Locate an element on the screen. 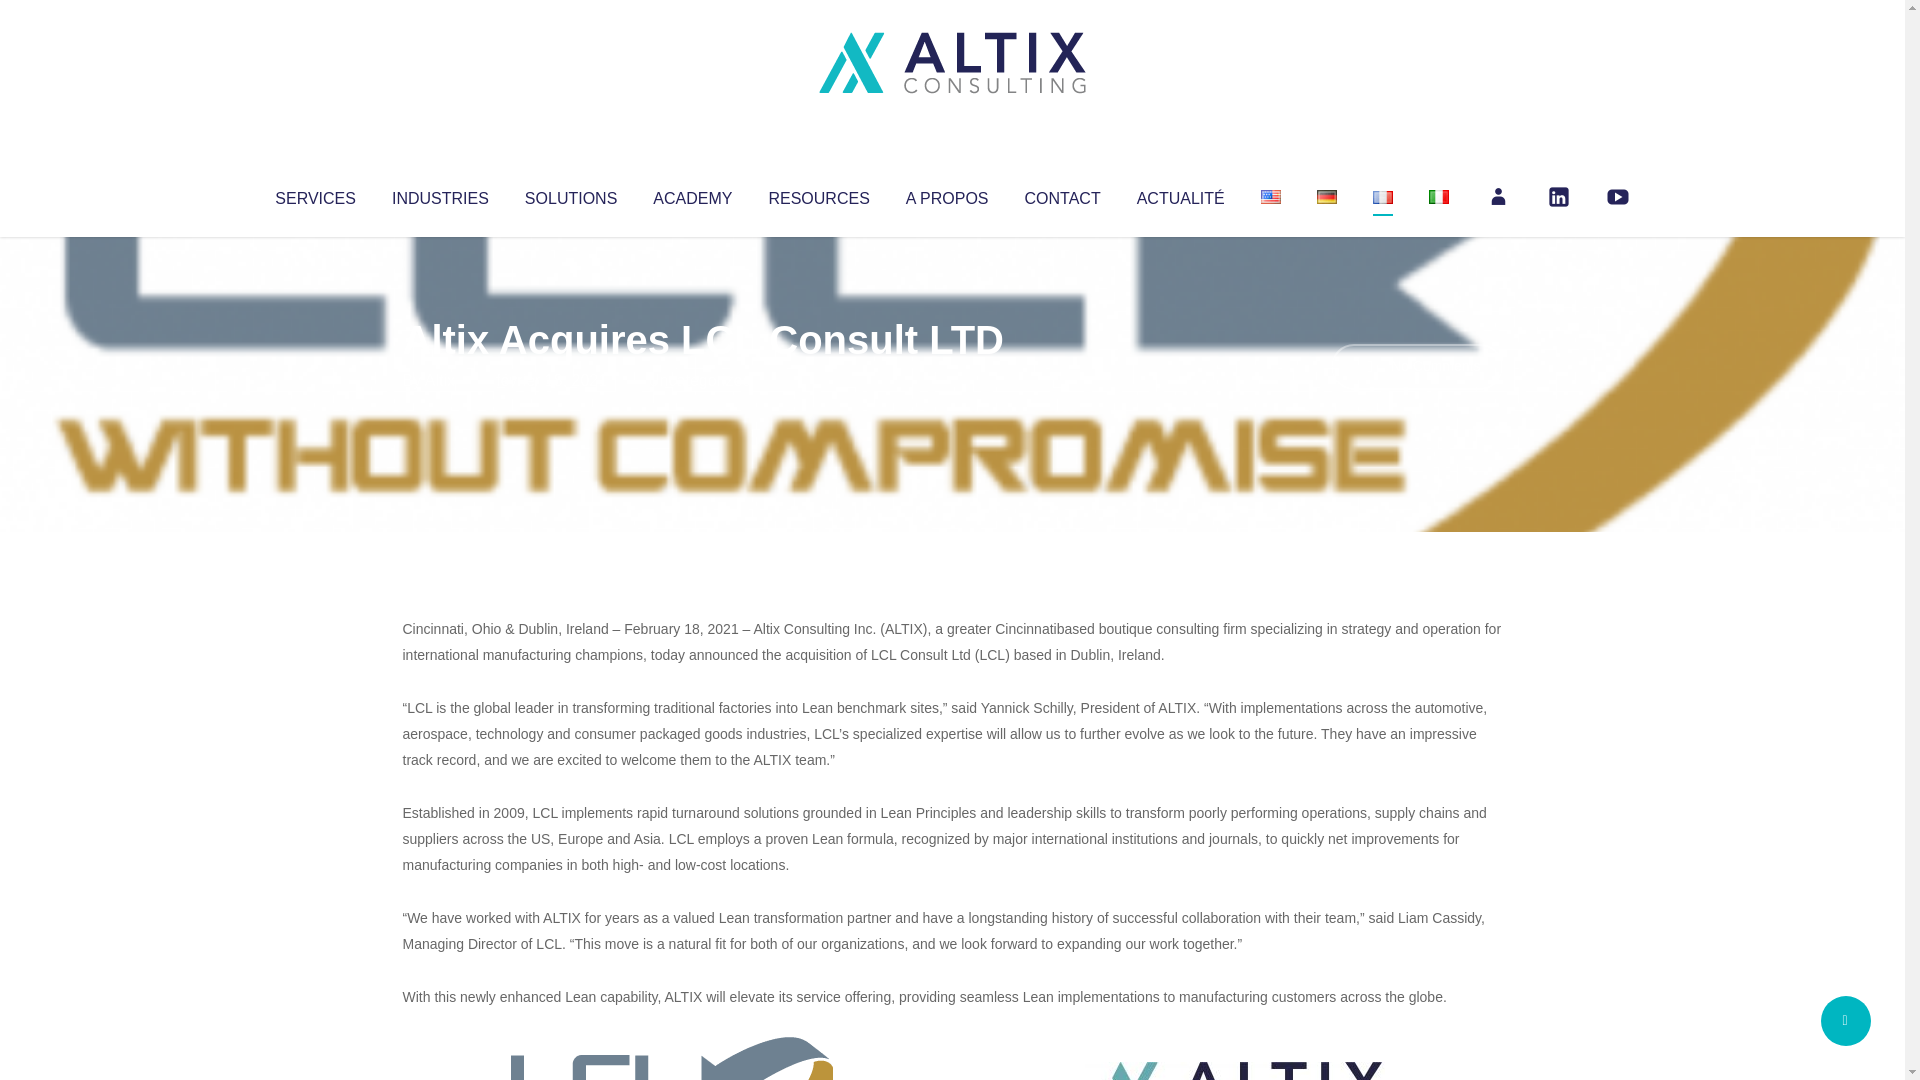 The image size is (1920, 1080). A PROPOS is located at coordinates (947, 194).